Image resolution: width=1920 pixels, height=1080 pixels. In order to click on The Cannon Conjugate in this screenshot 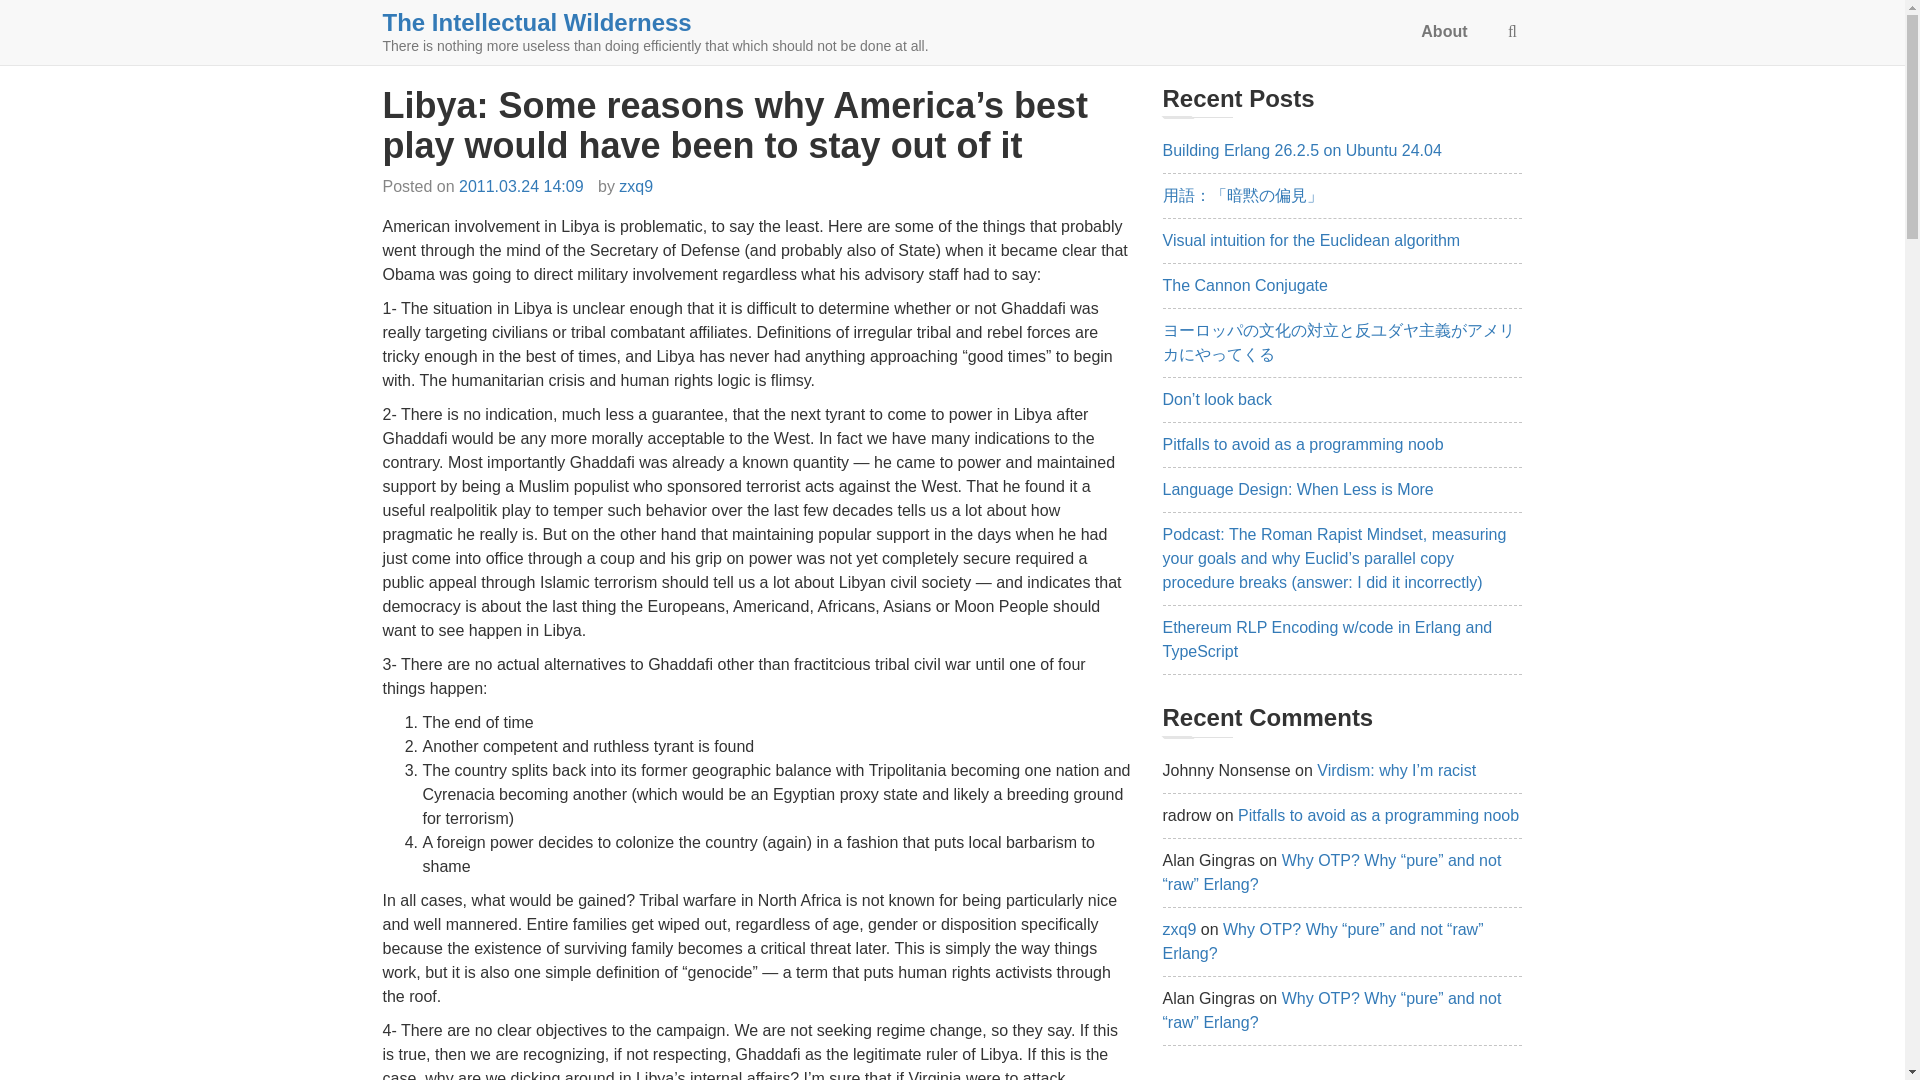, I will do `click(1244, 284)`.